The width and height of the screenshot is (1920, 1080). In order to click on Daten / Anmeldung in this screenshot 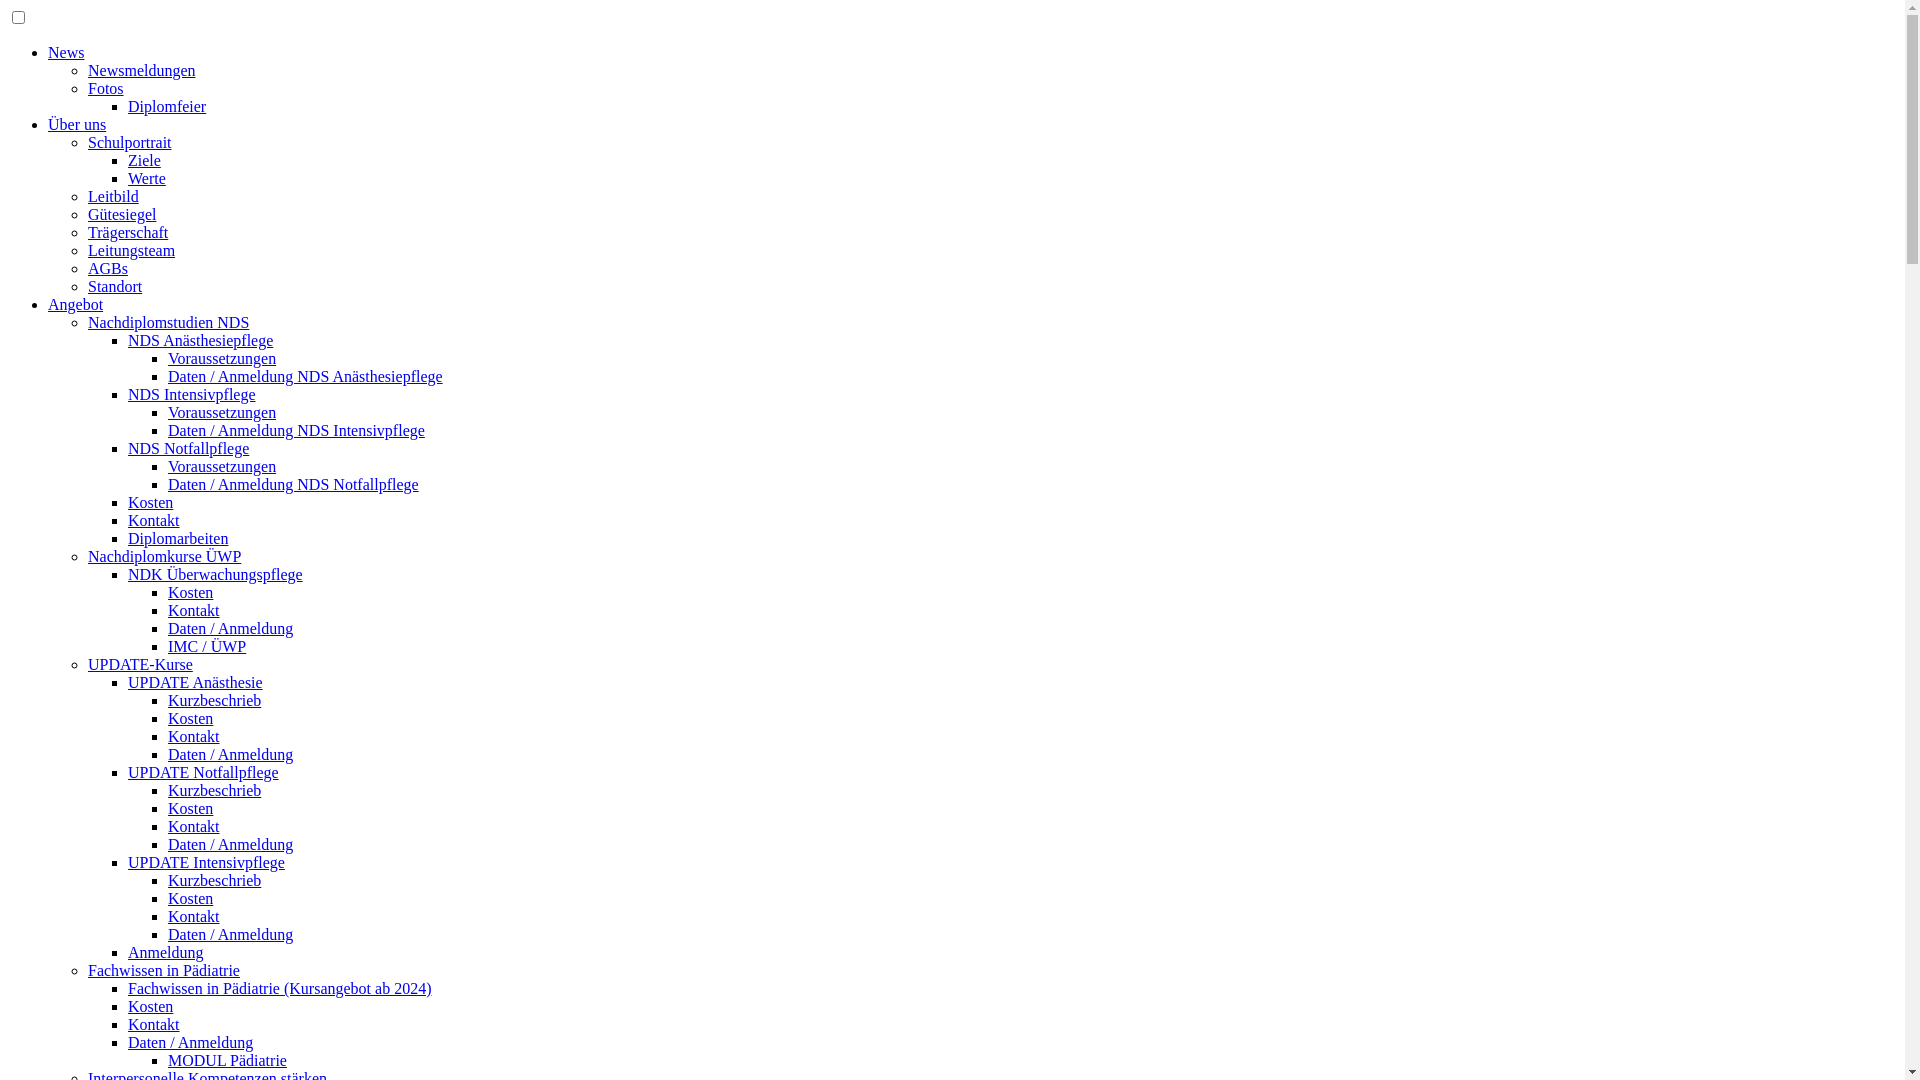, I will do `click(230, 754)`.